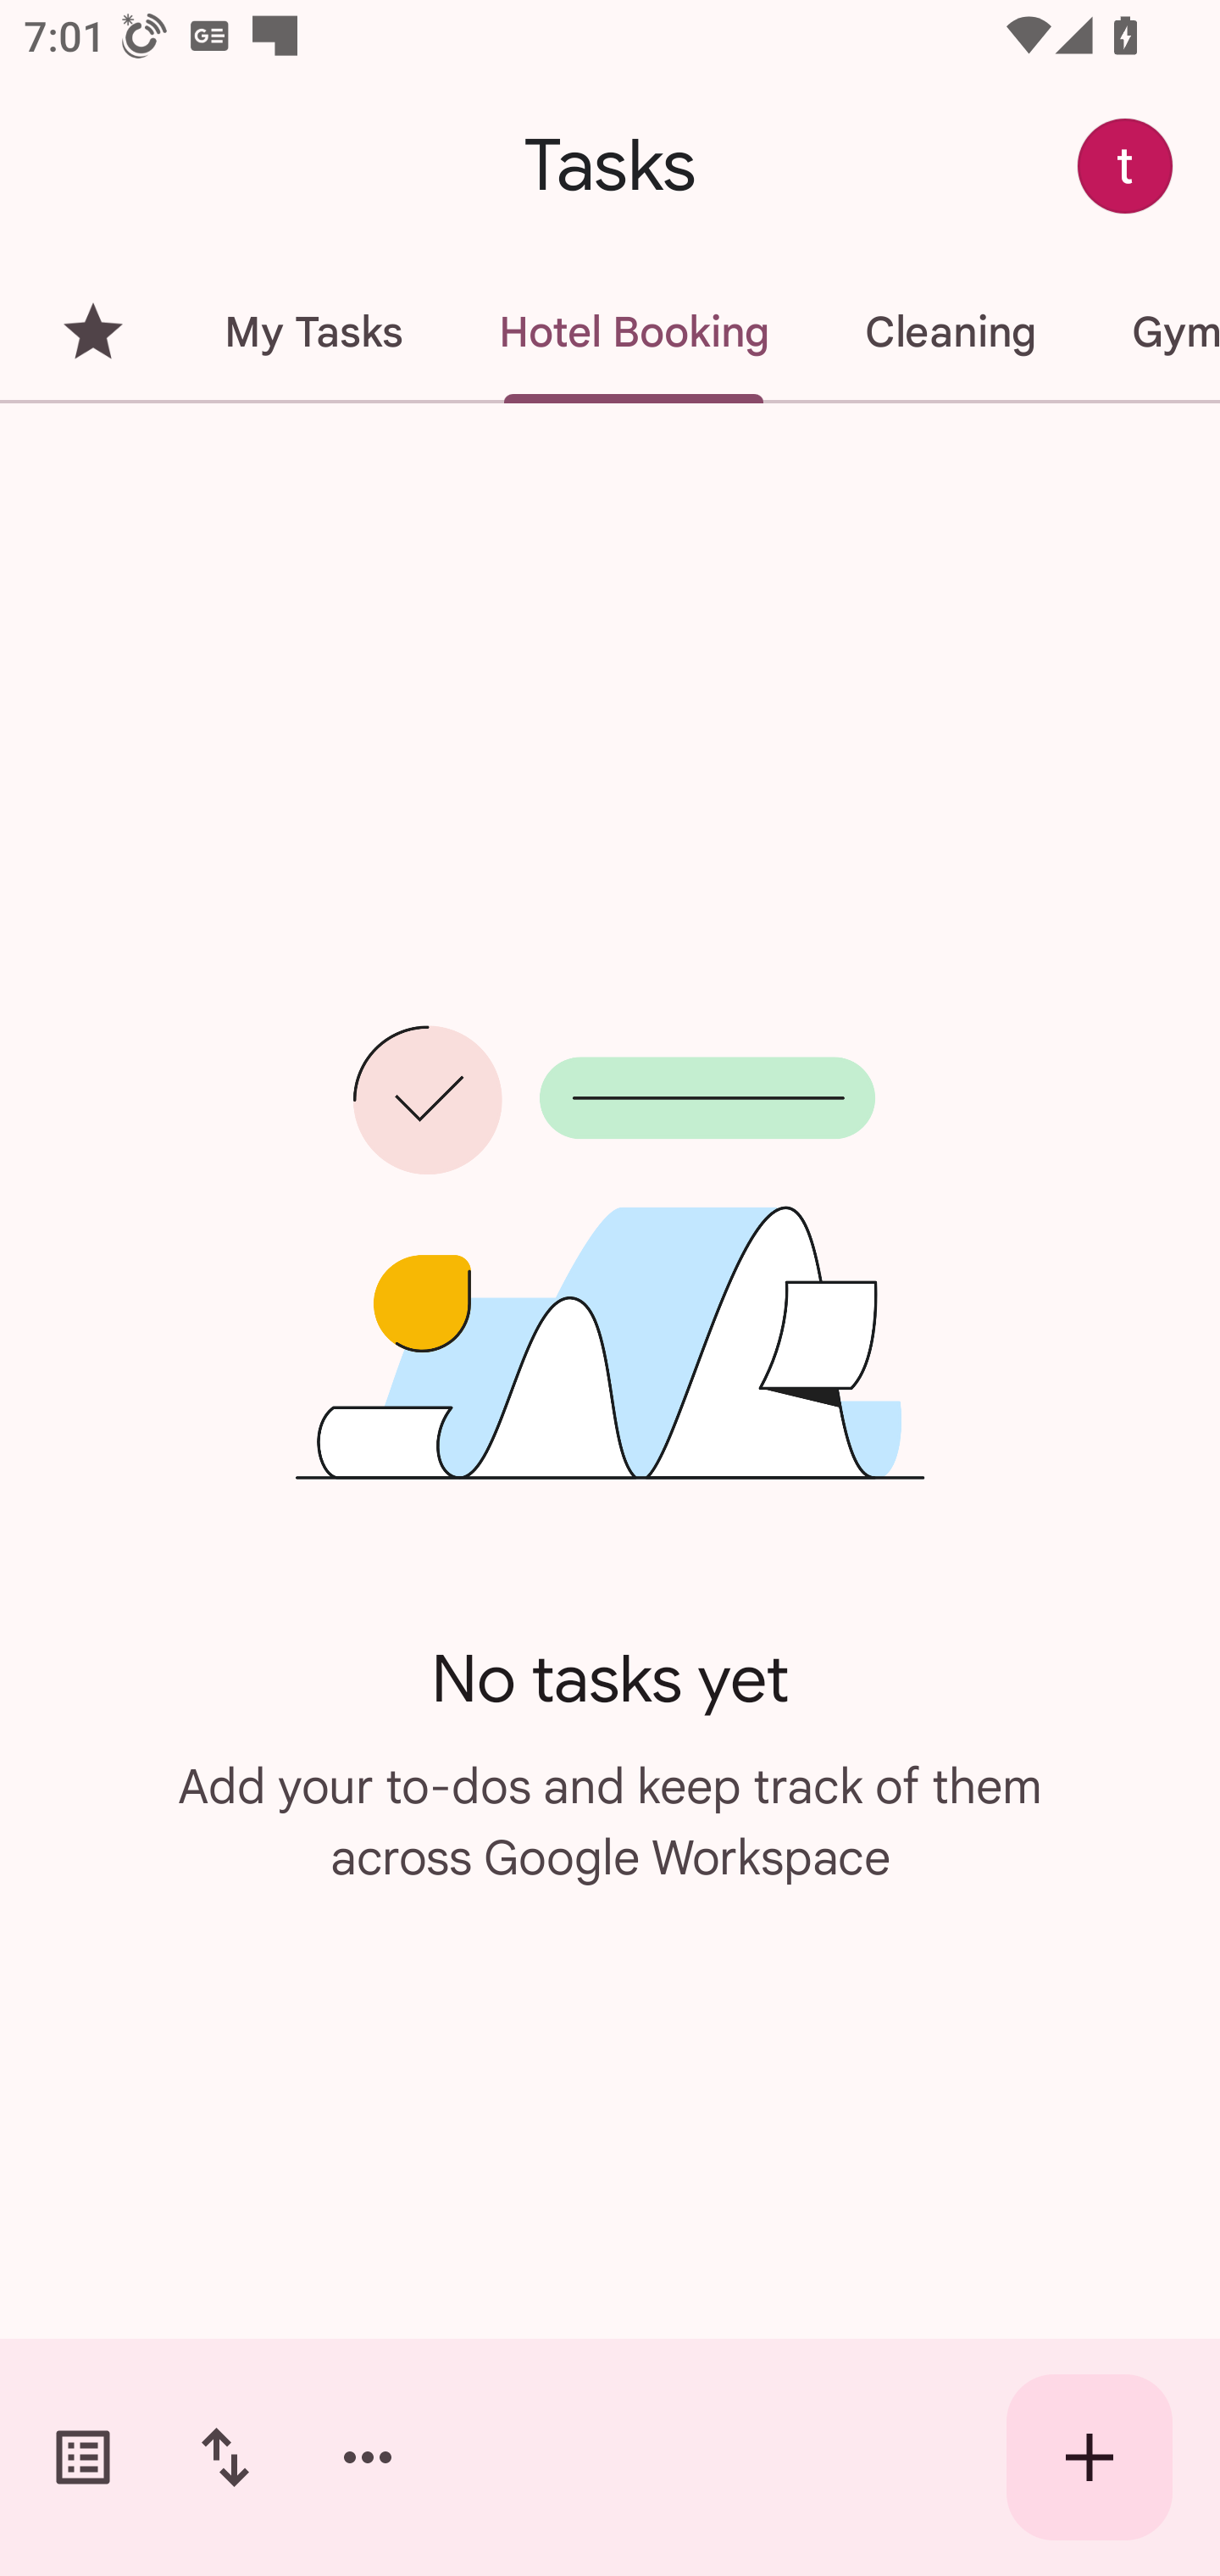  What do you see at coordinates (1151, 332) in the screenshot?
I see `Gym` at bounding box center [1151, 332].